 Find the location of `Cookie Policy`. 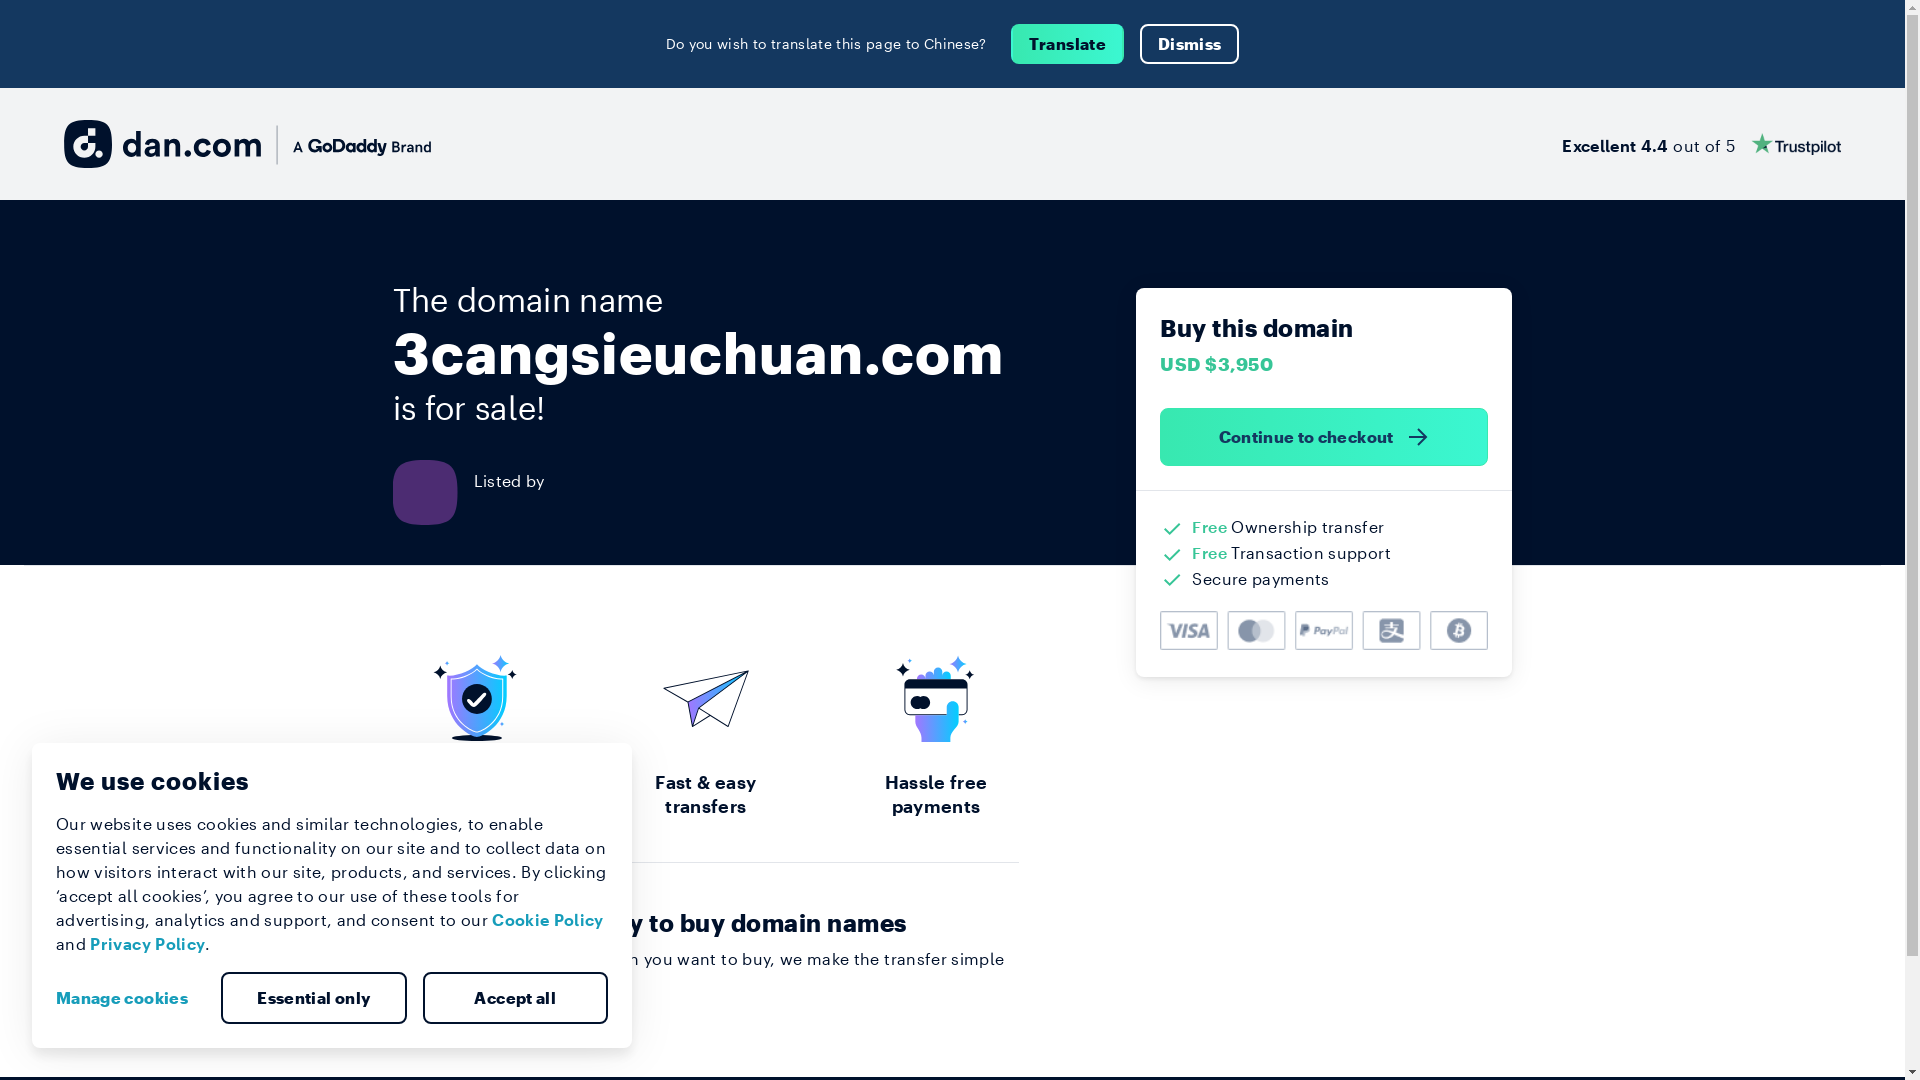

Cookie Policy is located at coordinates (548, 920).